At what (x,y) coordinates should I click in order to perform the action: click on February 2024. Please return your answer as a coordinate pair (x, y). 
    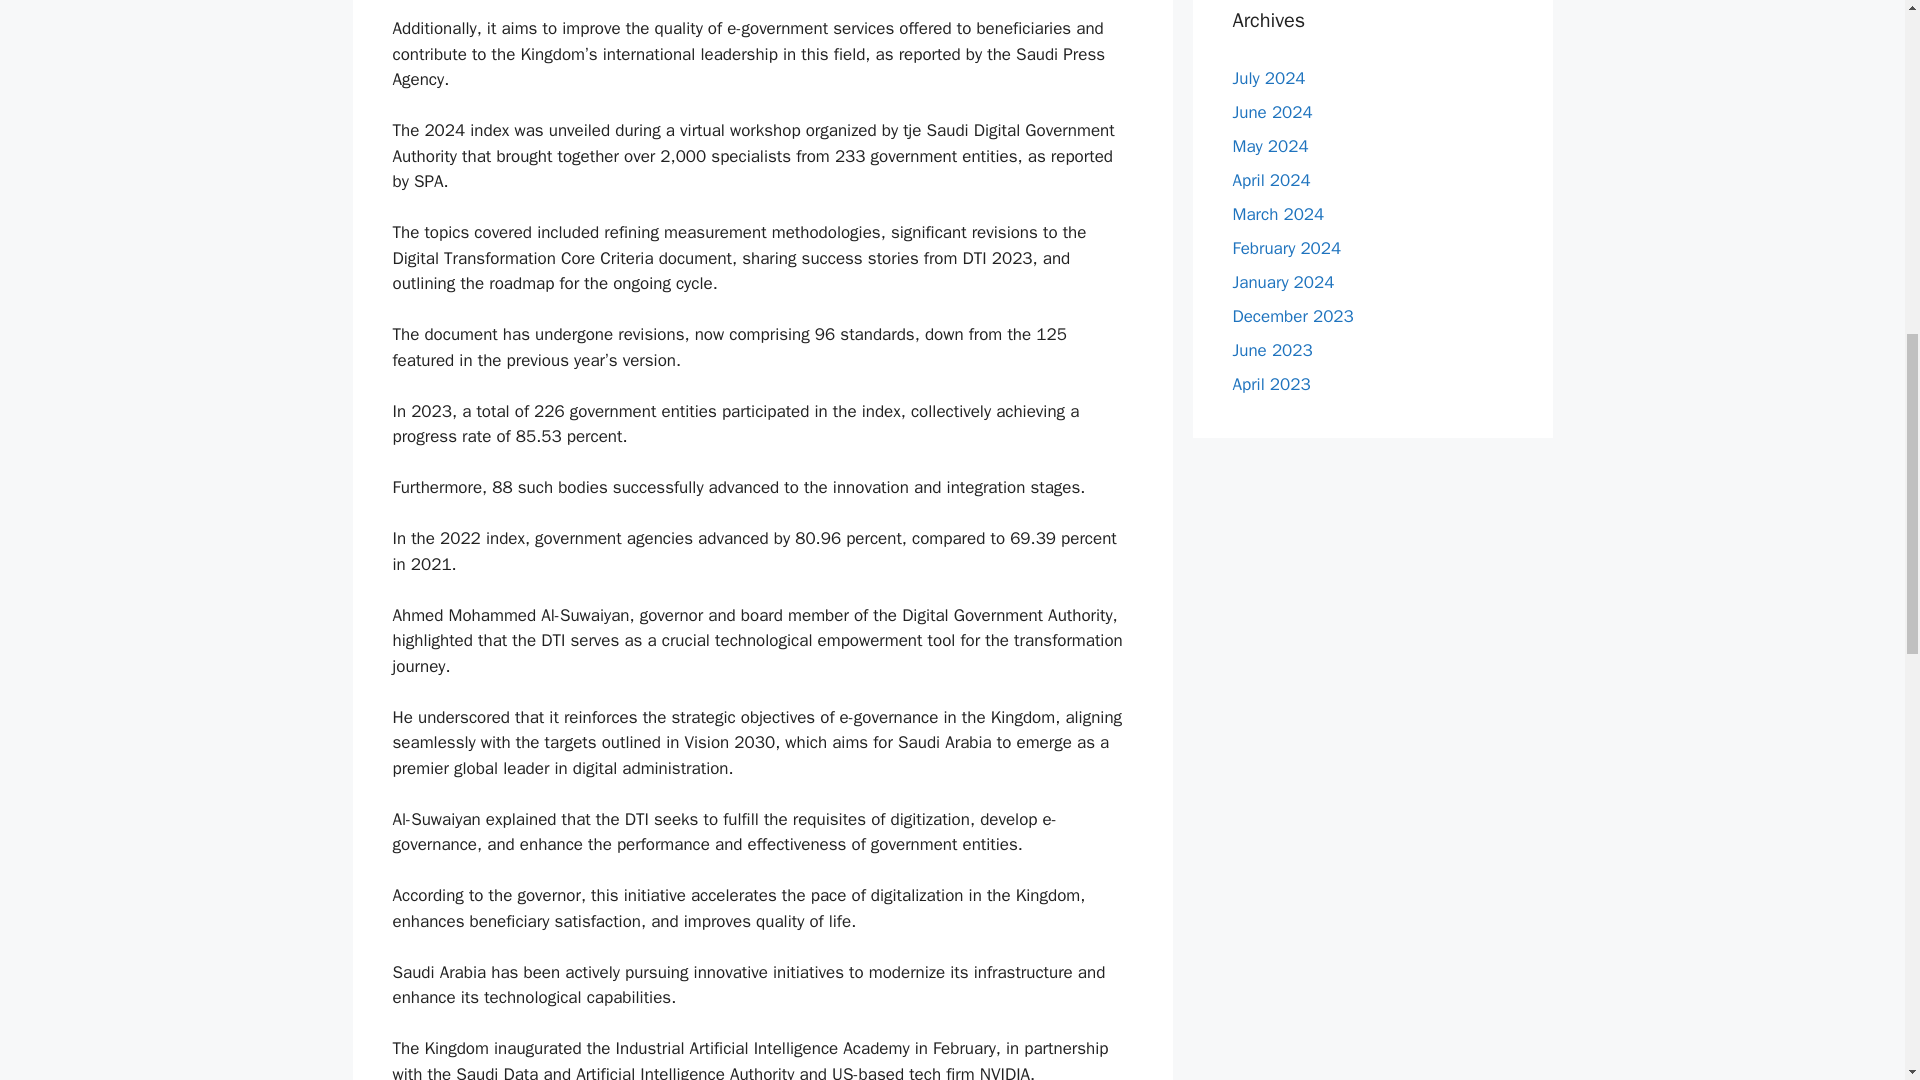
    Looking at the image, I should click on (1286, 248).